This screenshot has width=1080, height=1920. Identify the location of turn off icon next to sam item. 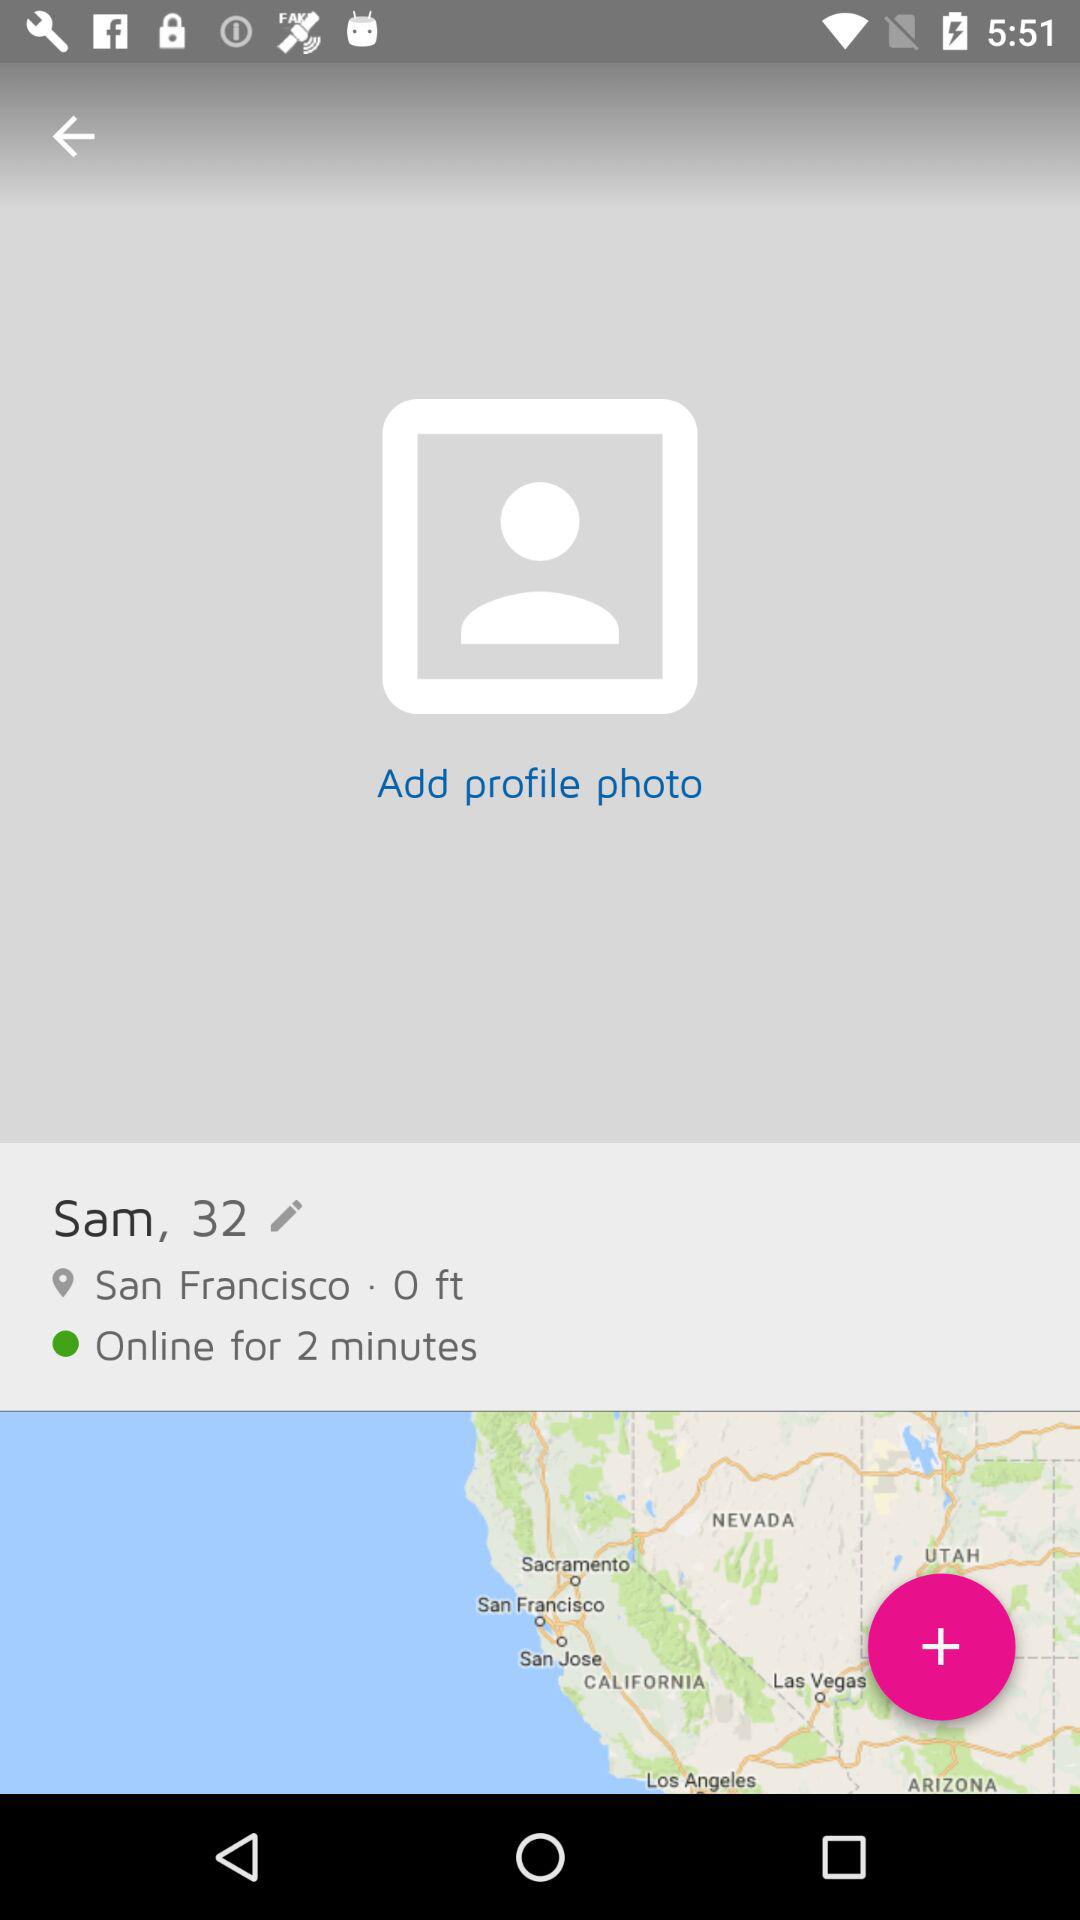
(228, 1216).